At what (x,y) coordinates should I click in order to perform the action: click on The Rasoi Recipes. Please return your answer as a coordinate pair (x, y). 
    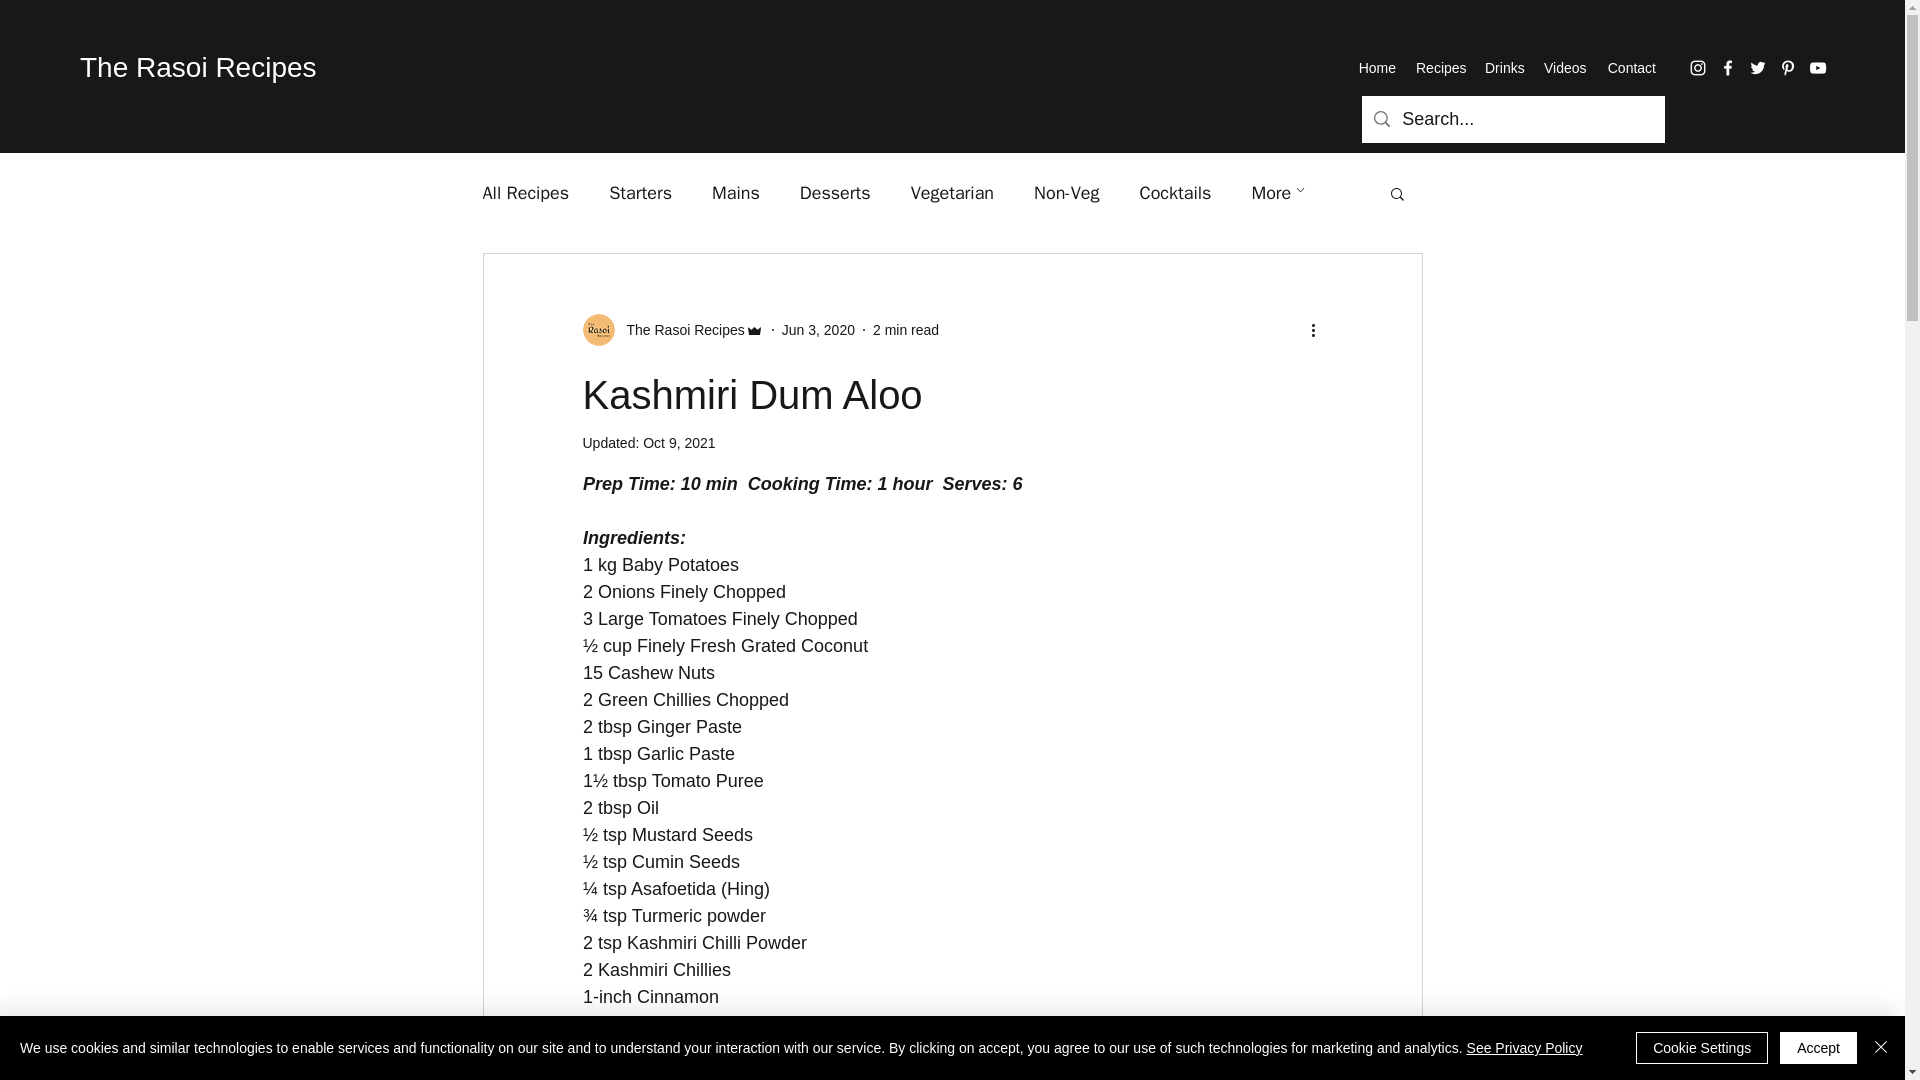
    Looking at the image, I should click on (198, 67).